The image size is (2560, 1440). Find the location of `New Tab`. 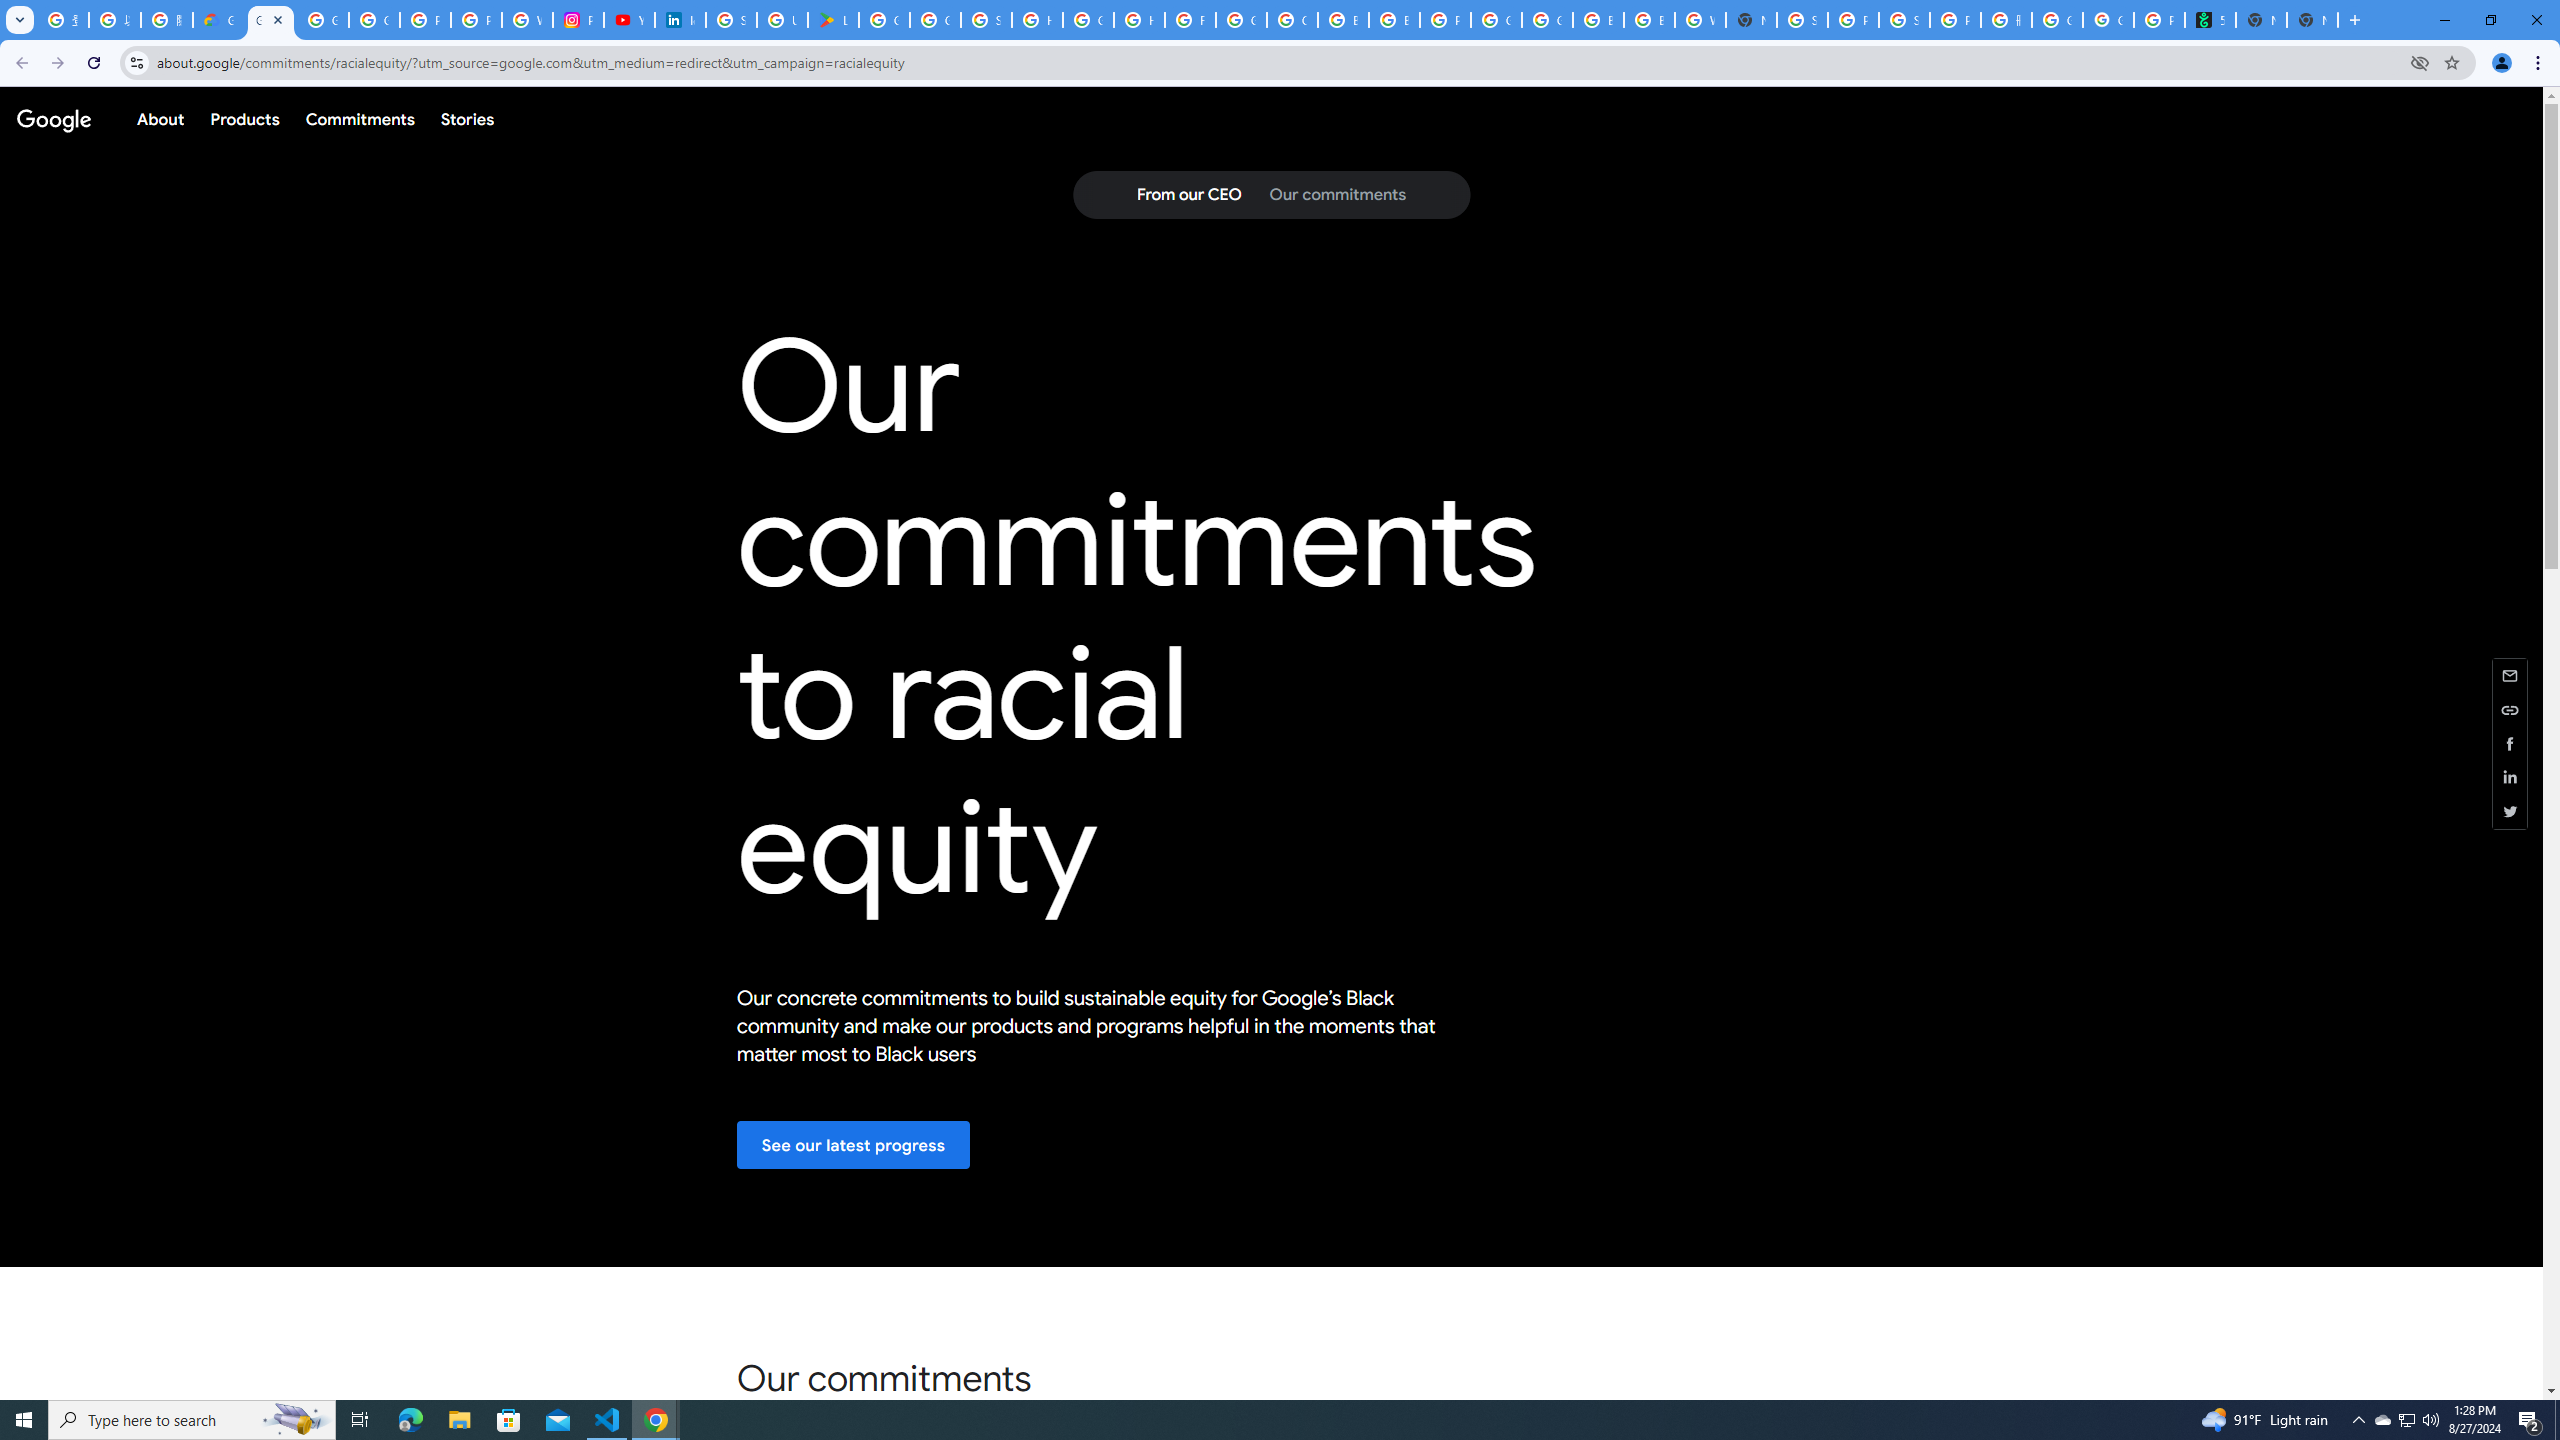

New Tab is located at coordinates (1752, 20).